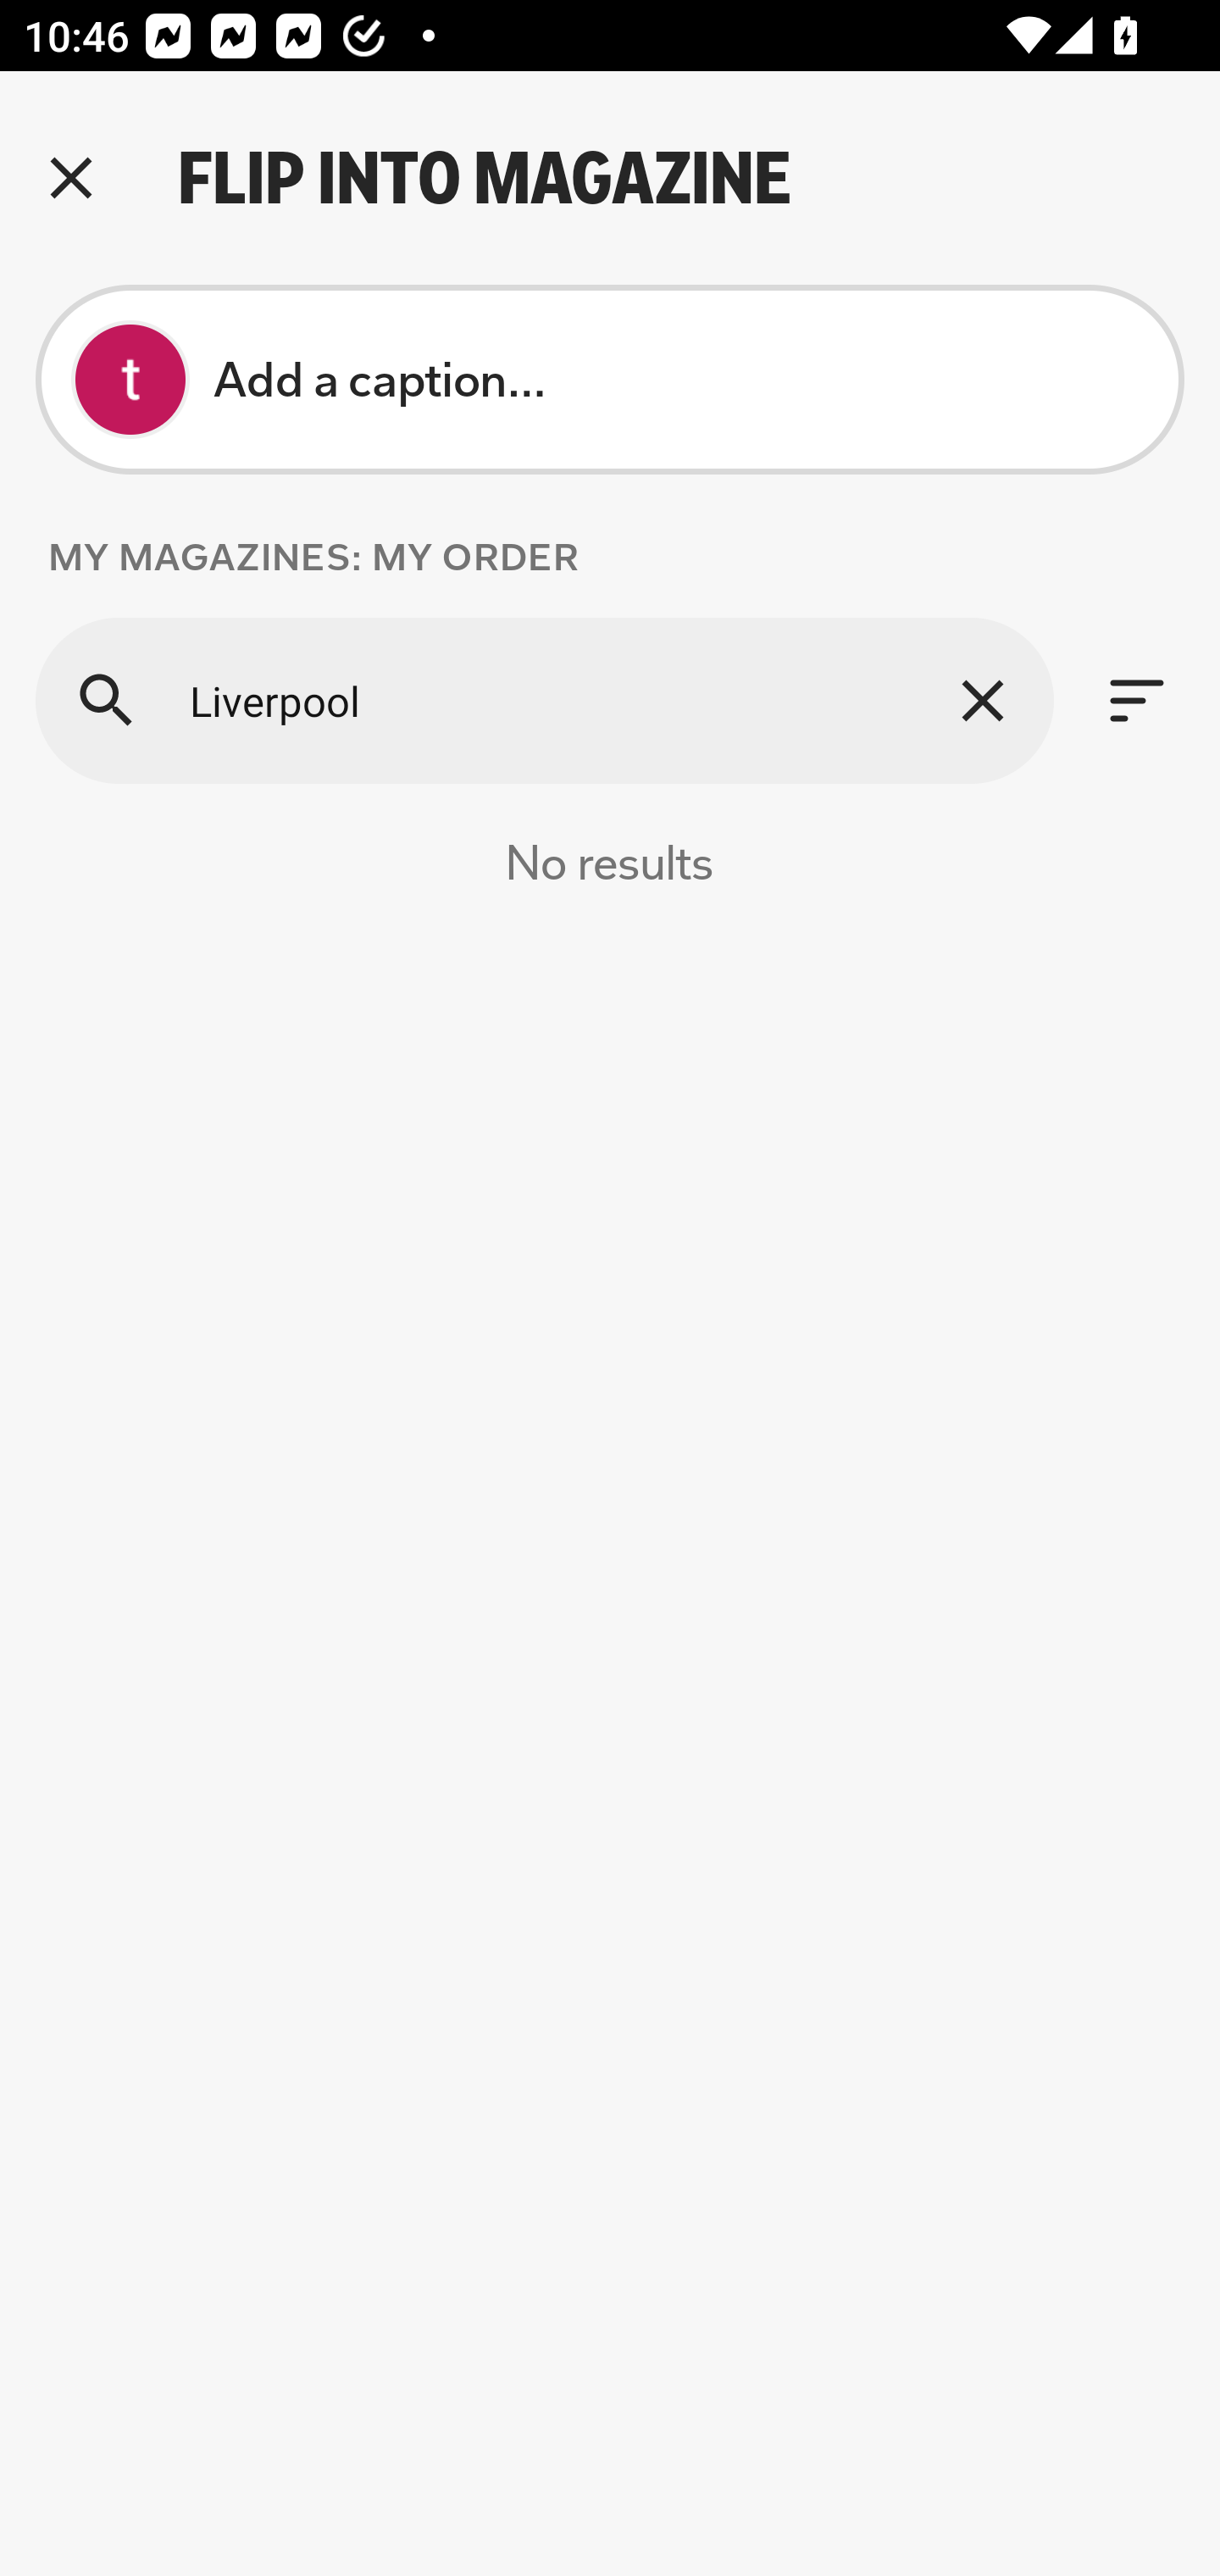  I want to click on Liverpool Search, so click(544, 700).